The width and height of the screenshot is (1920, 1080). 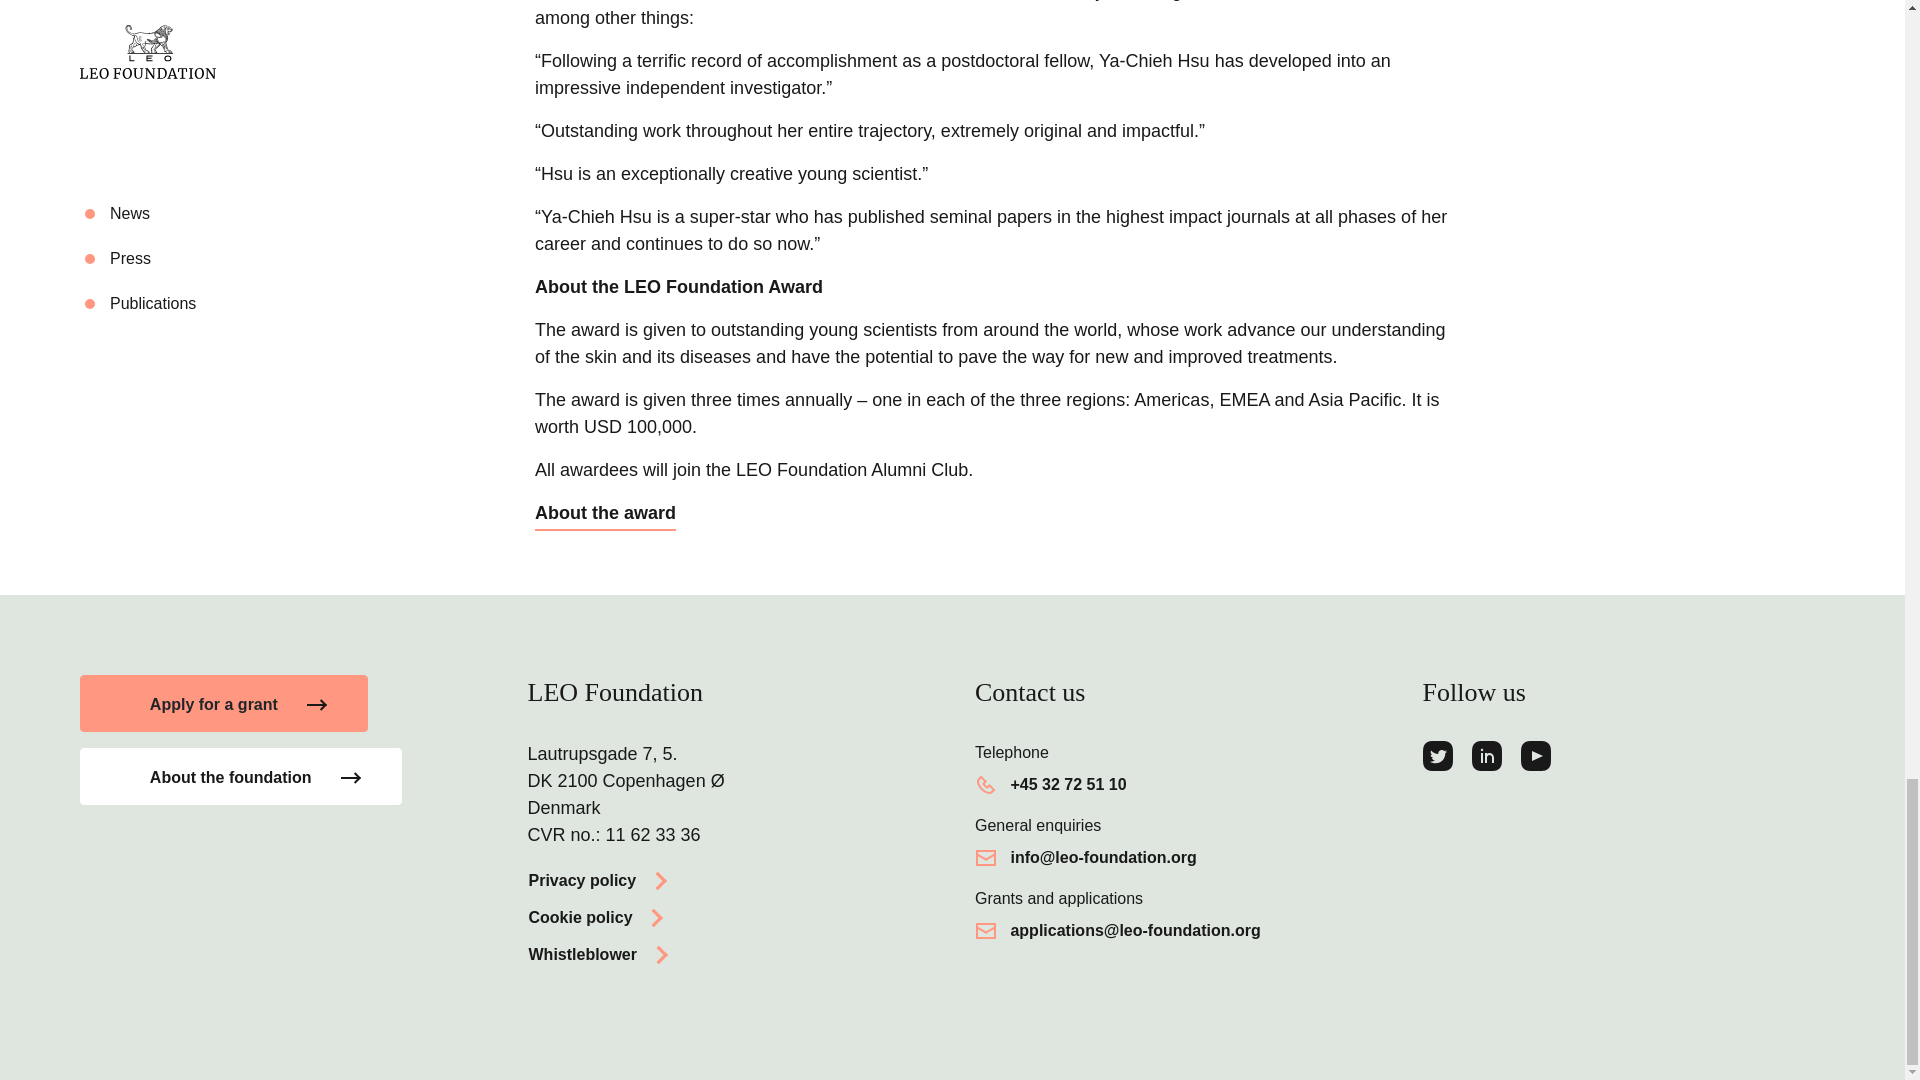 What do you see at coordinates (600, 952) in the screenshot?
I see `Whistleblower` at bounding box center [600, 952].